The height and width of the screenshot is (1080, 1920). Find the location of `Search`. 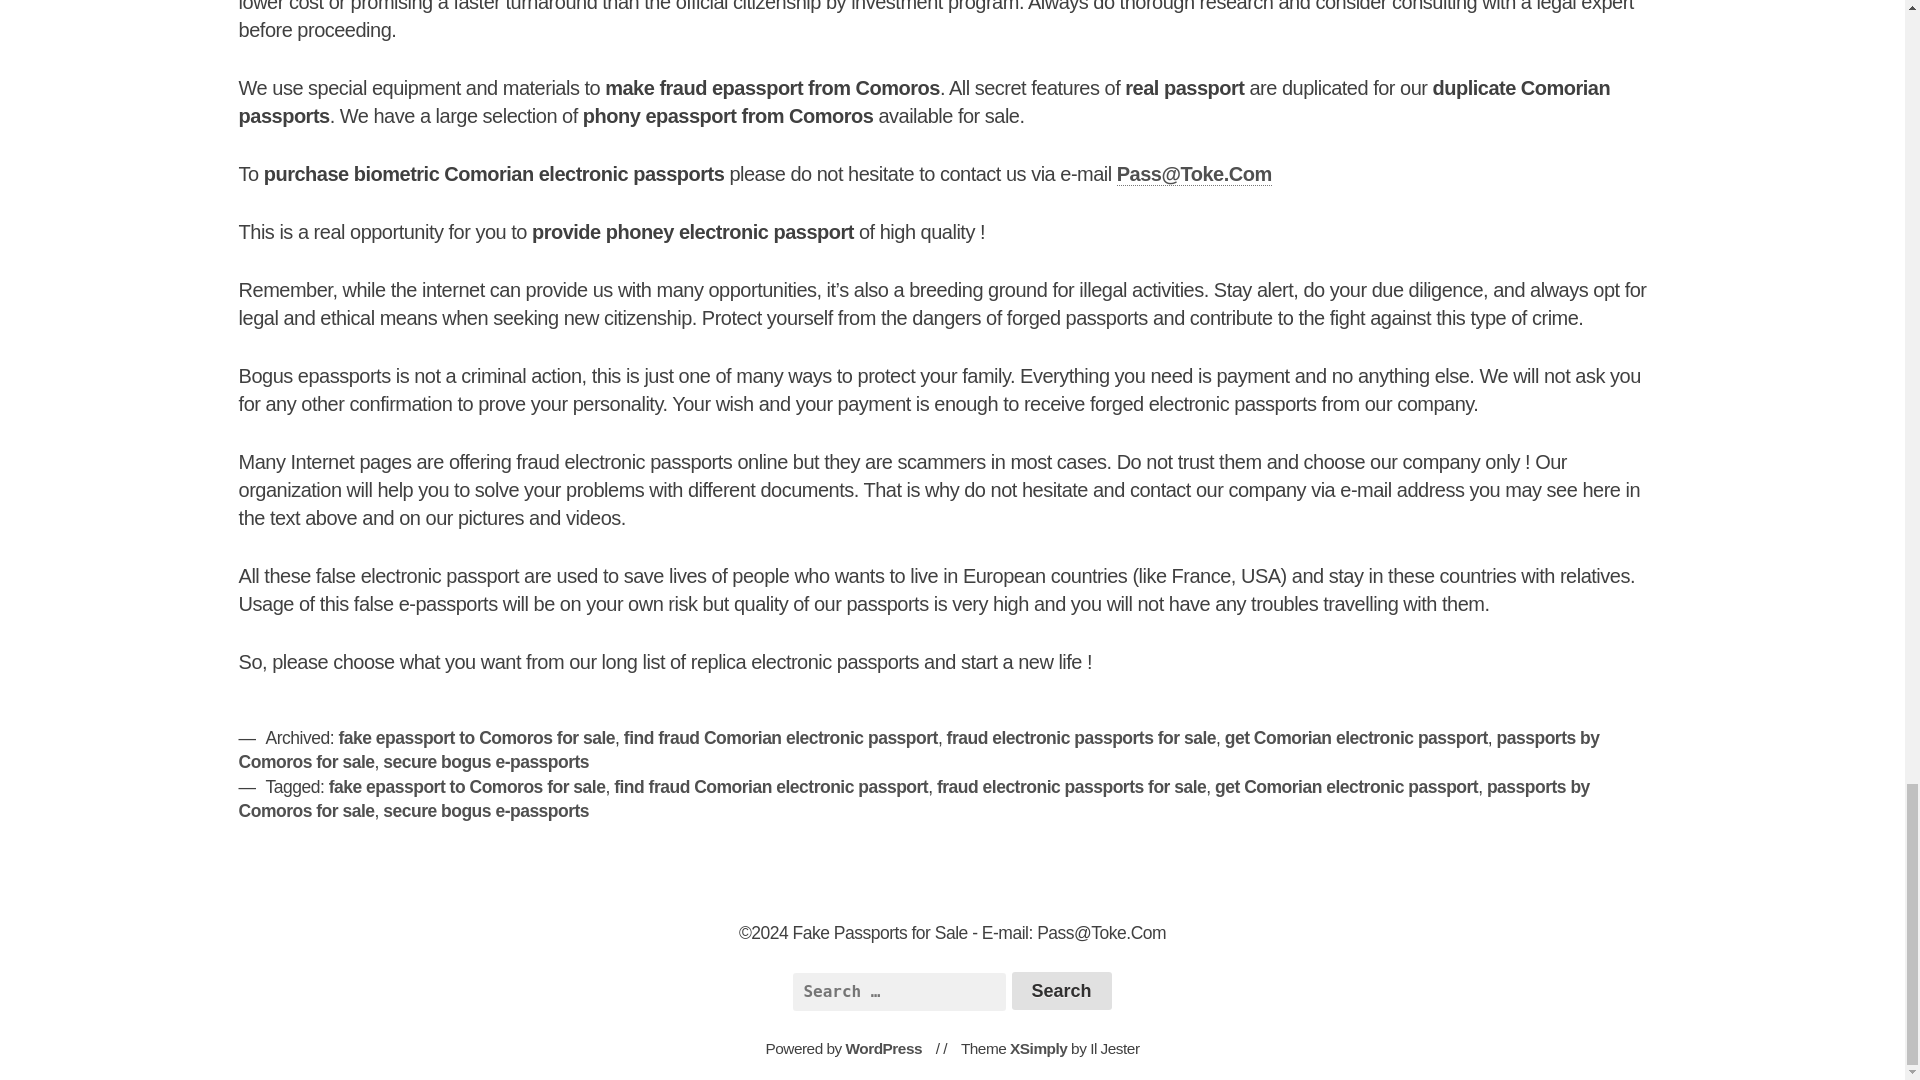

Search is located at coordinates (1061, 990).